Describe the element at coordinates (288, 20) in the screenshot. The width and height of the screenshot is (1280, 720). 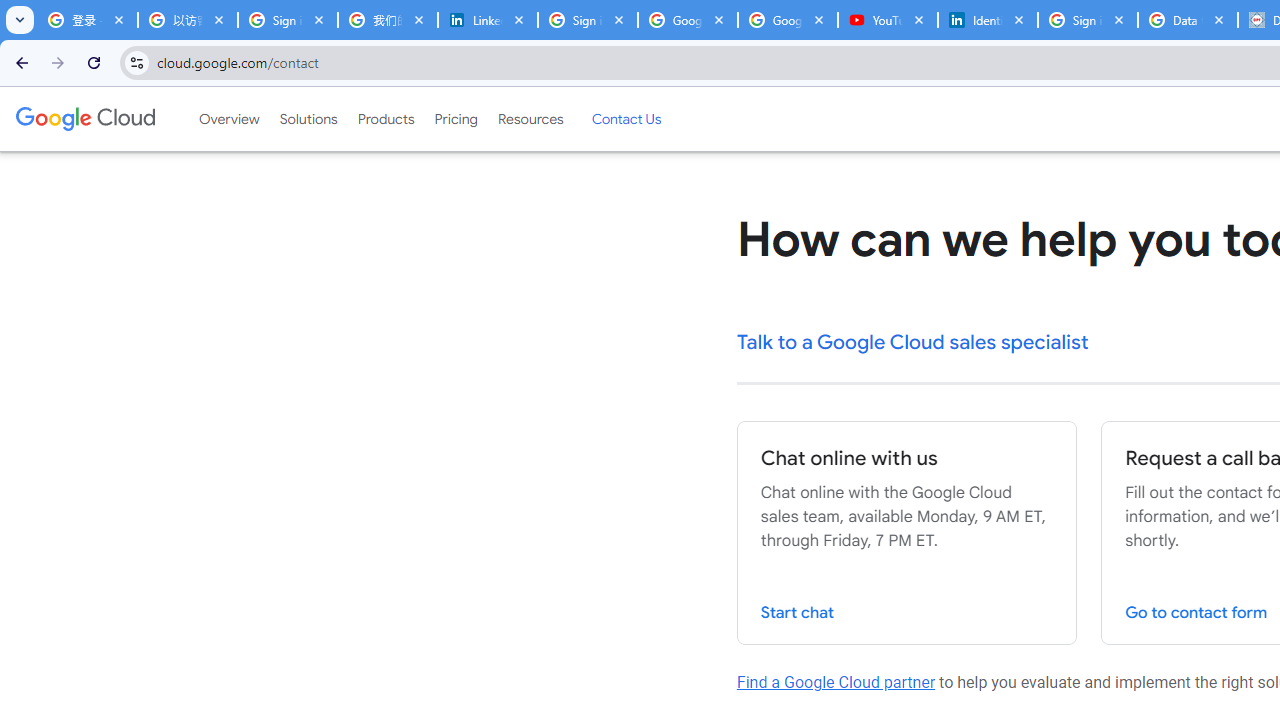
I see `Sign in - Google Accounts` at that location.